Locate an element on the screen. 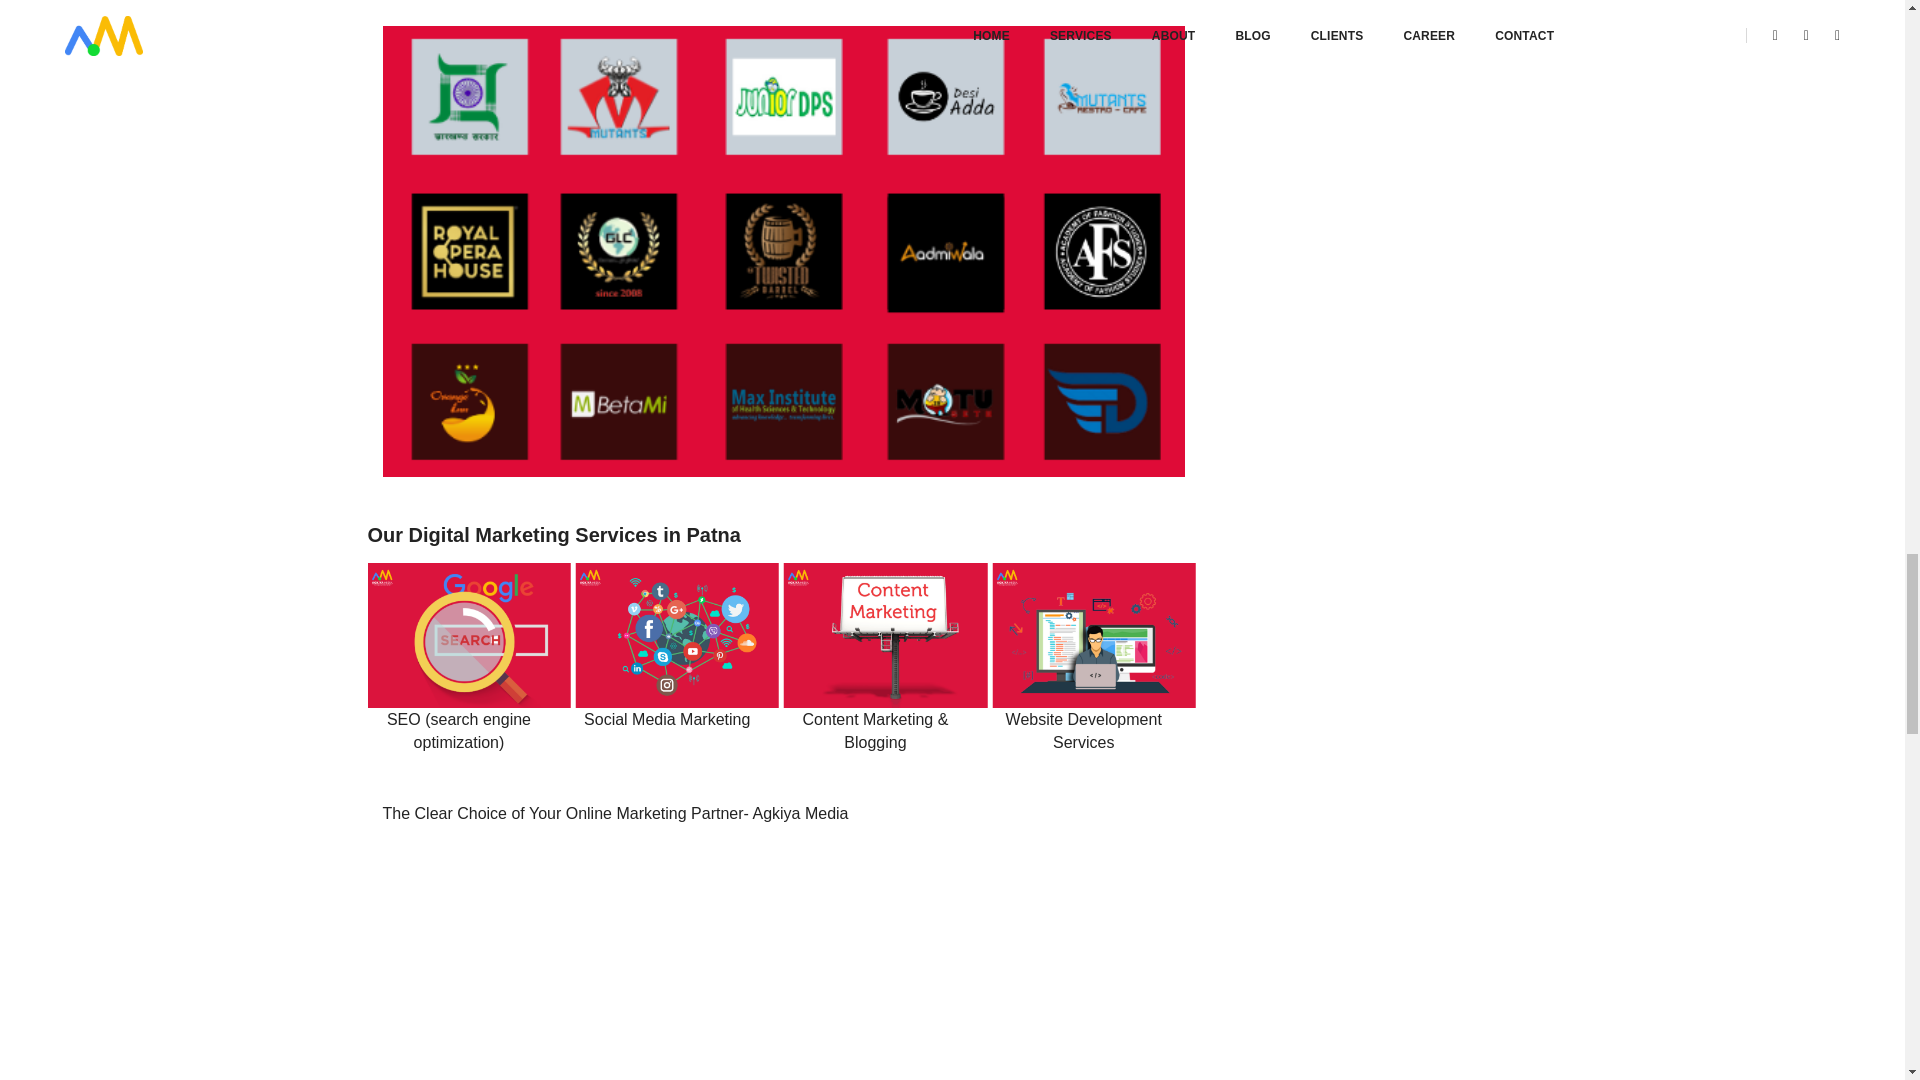 The image size is (1920, 1080). Social Media Marketing is located at coordinates (667, 720).